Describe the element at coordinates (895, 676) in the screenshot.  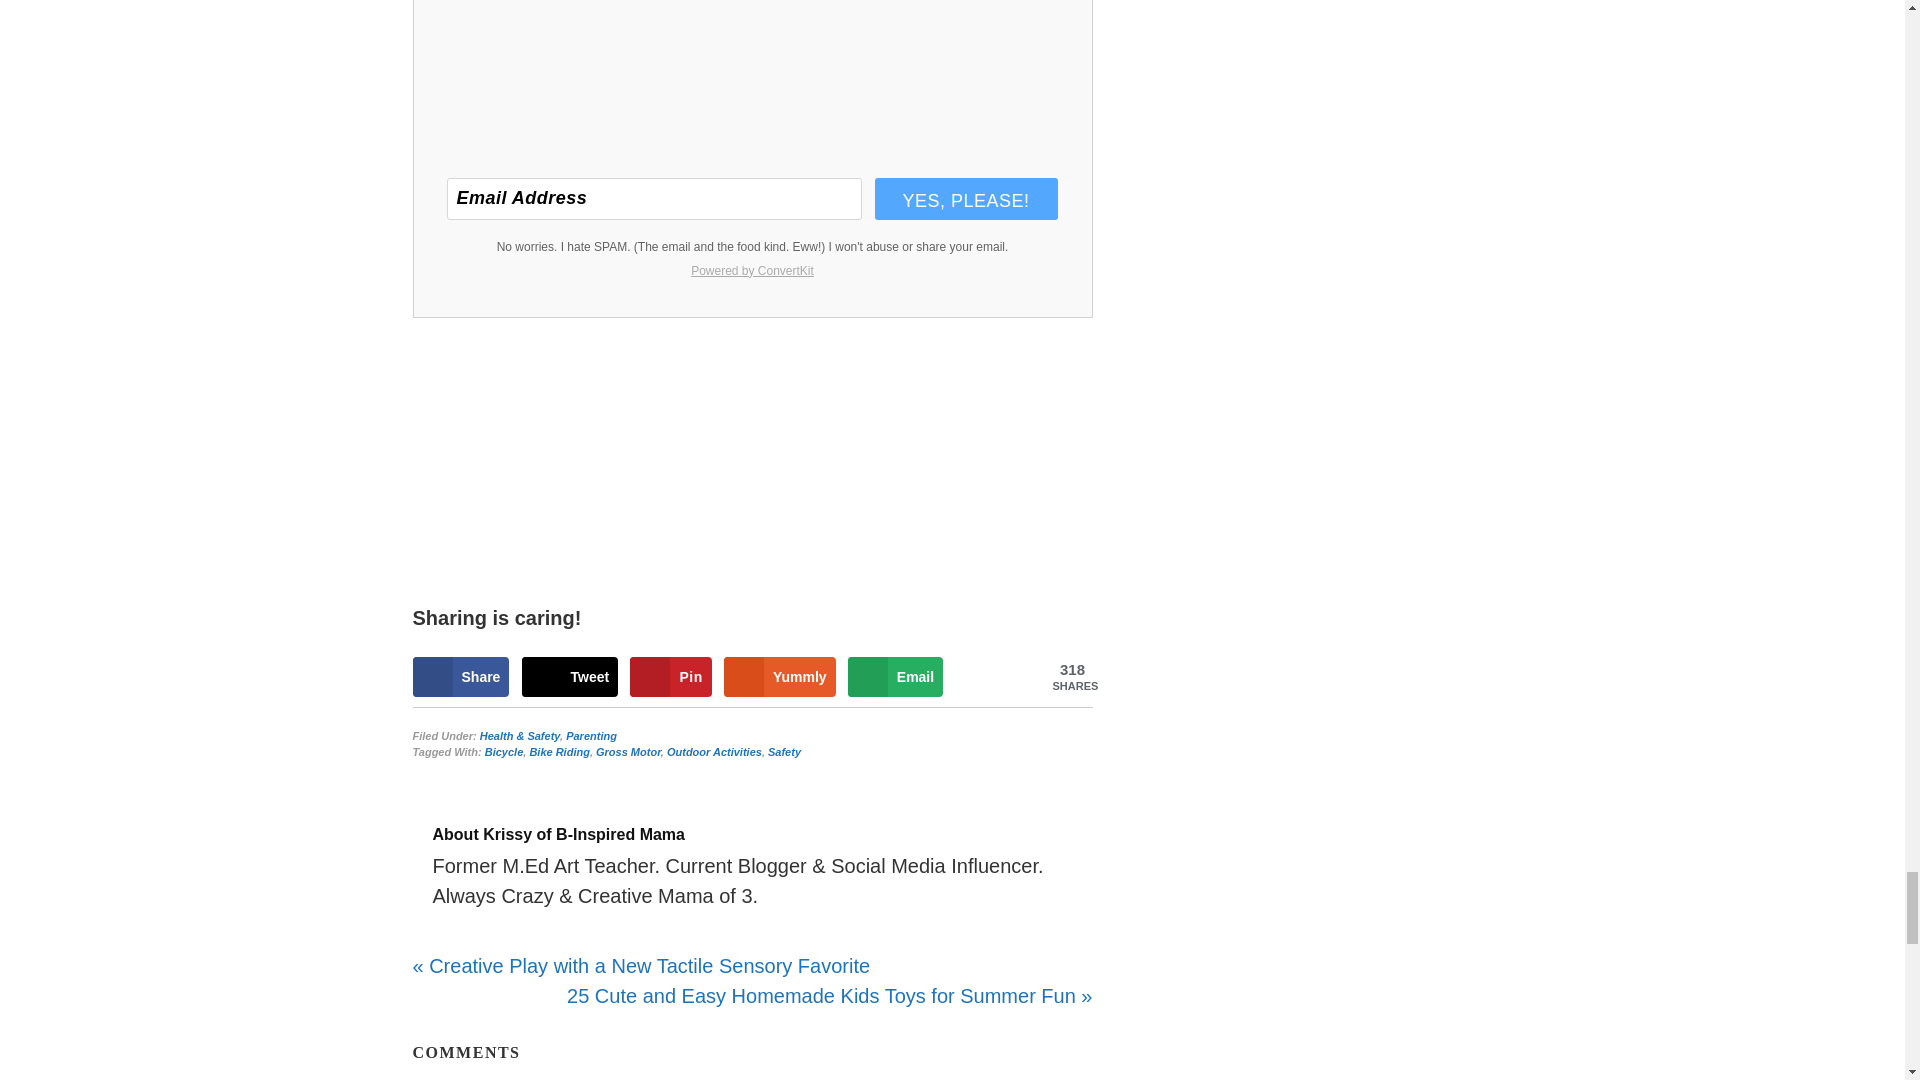
I see `Send over email` at that location.